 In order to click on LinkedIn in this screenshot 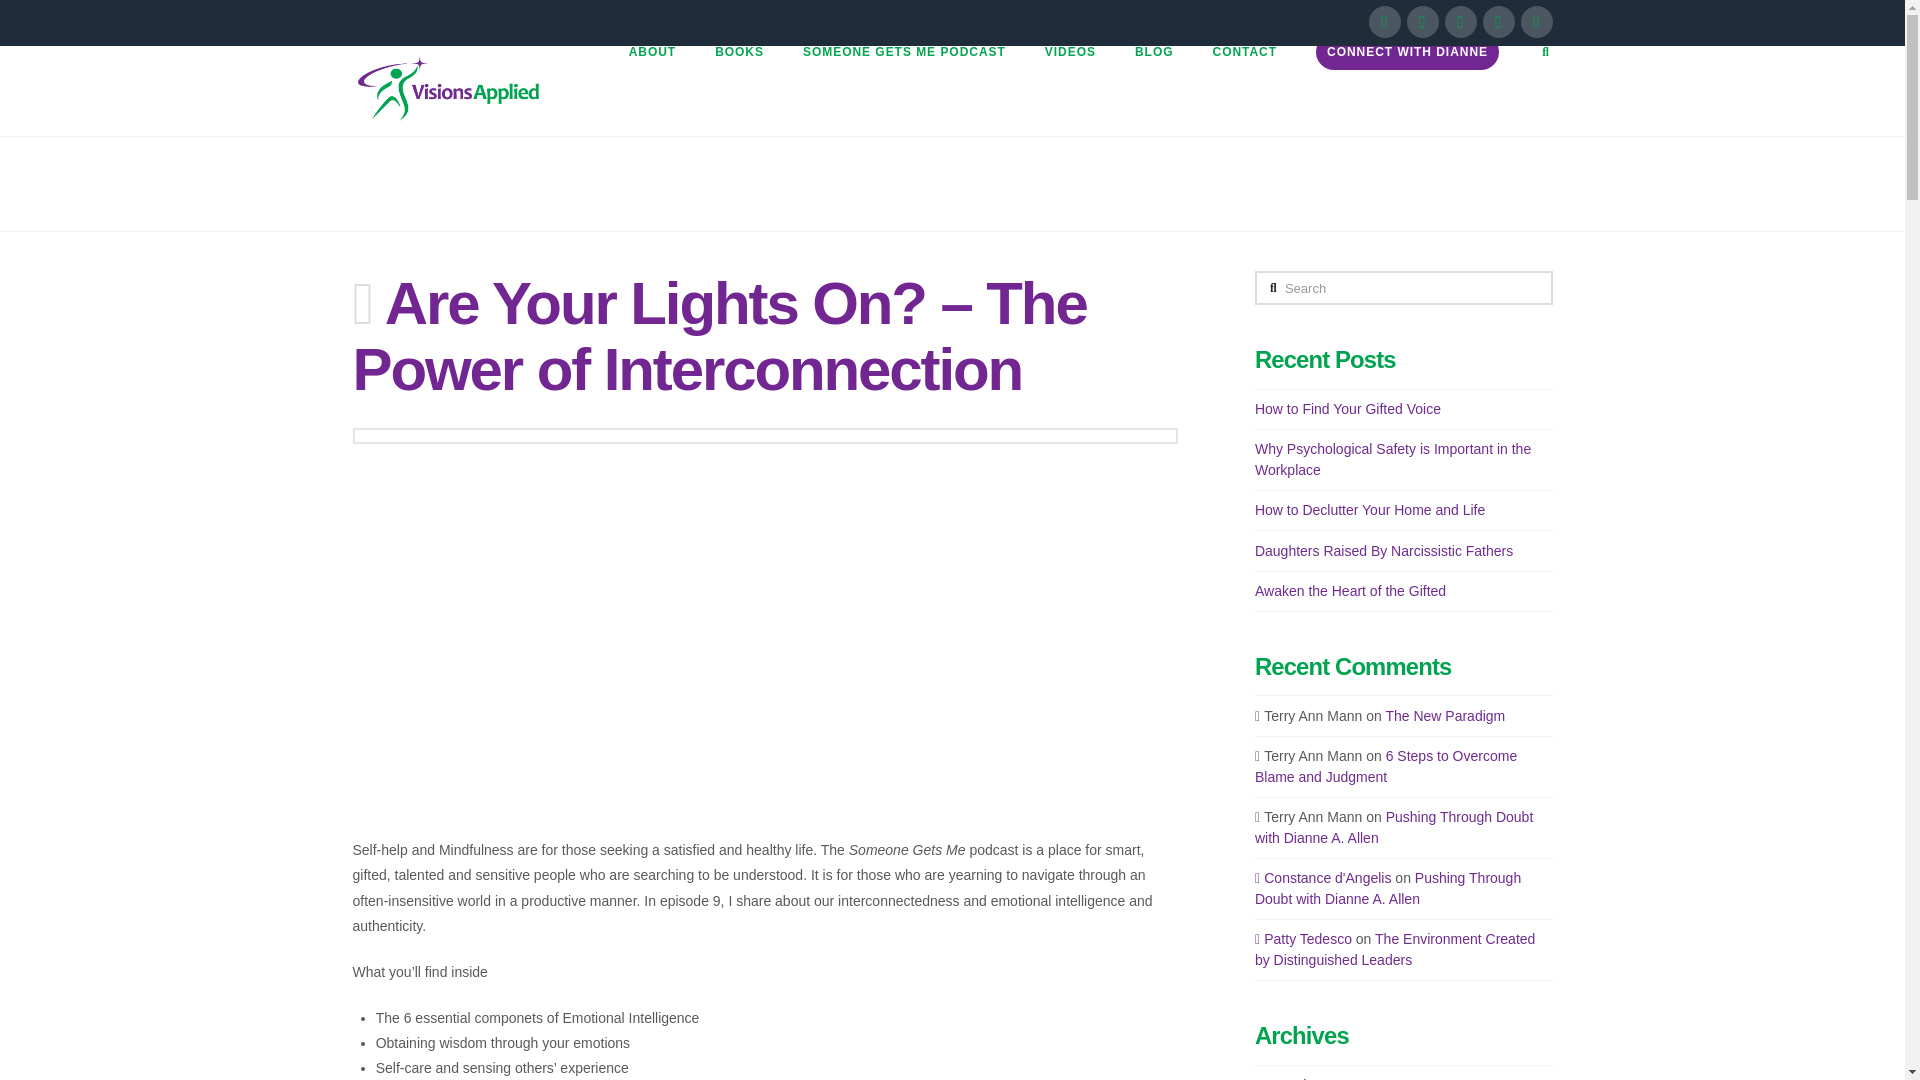, I will do `click(1460, 22)`.